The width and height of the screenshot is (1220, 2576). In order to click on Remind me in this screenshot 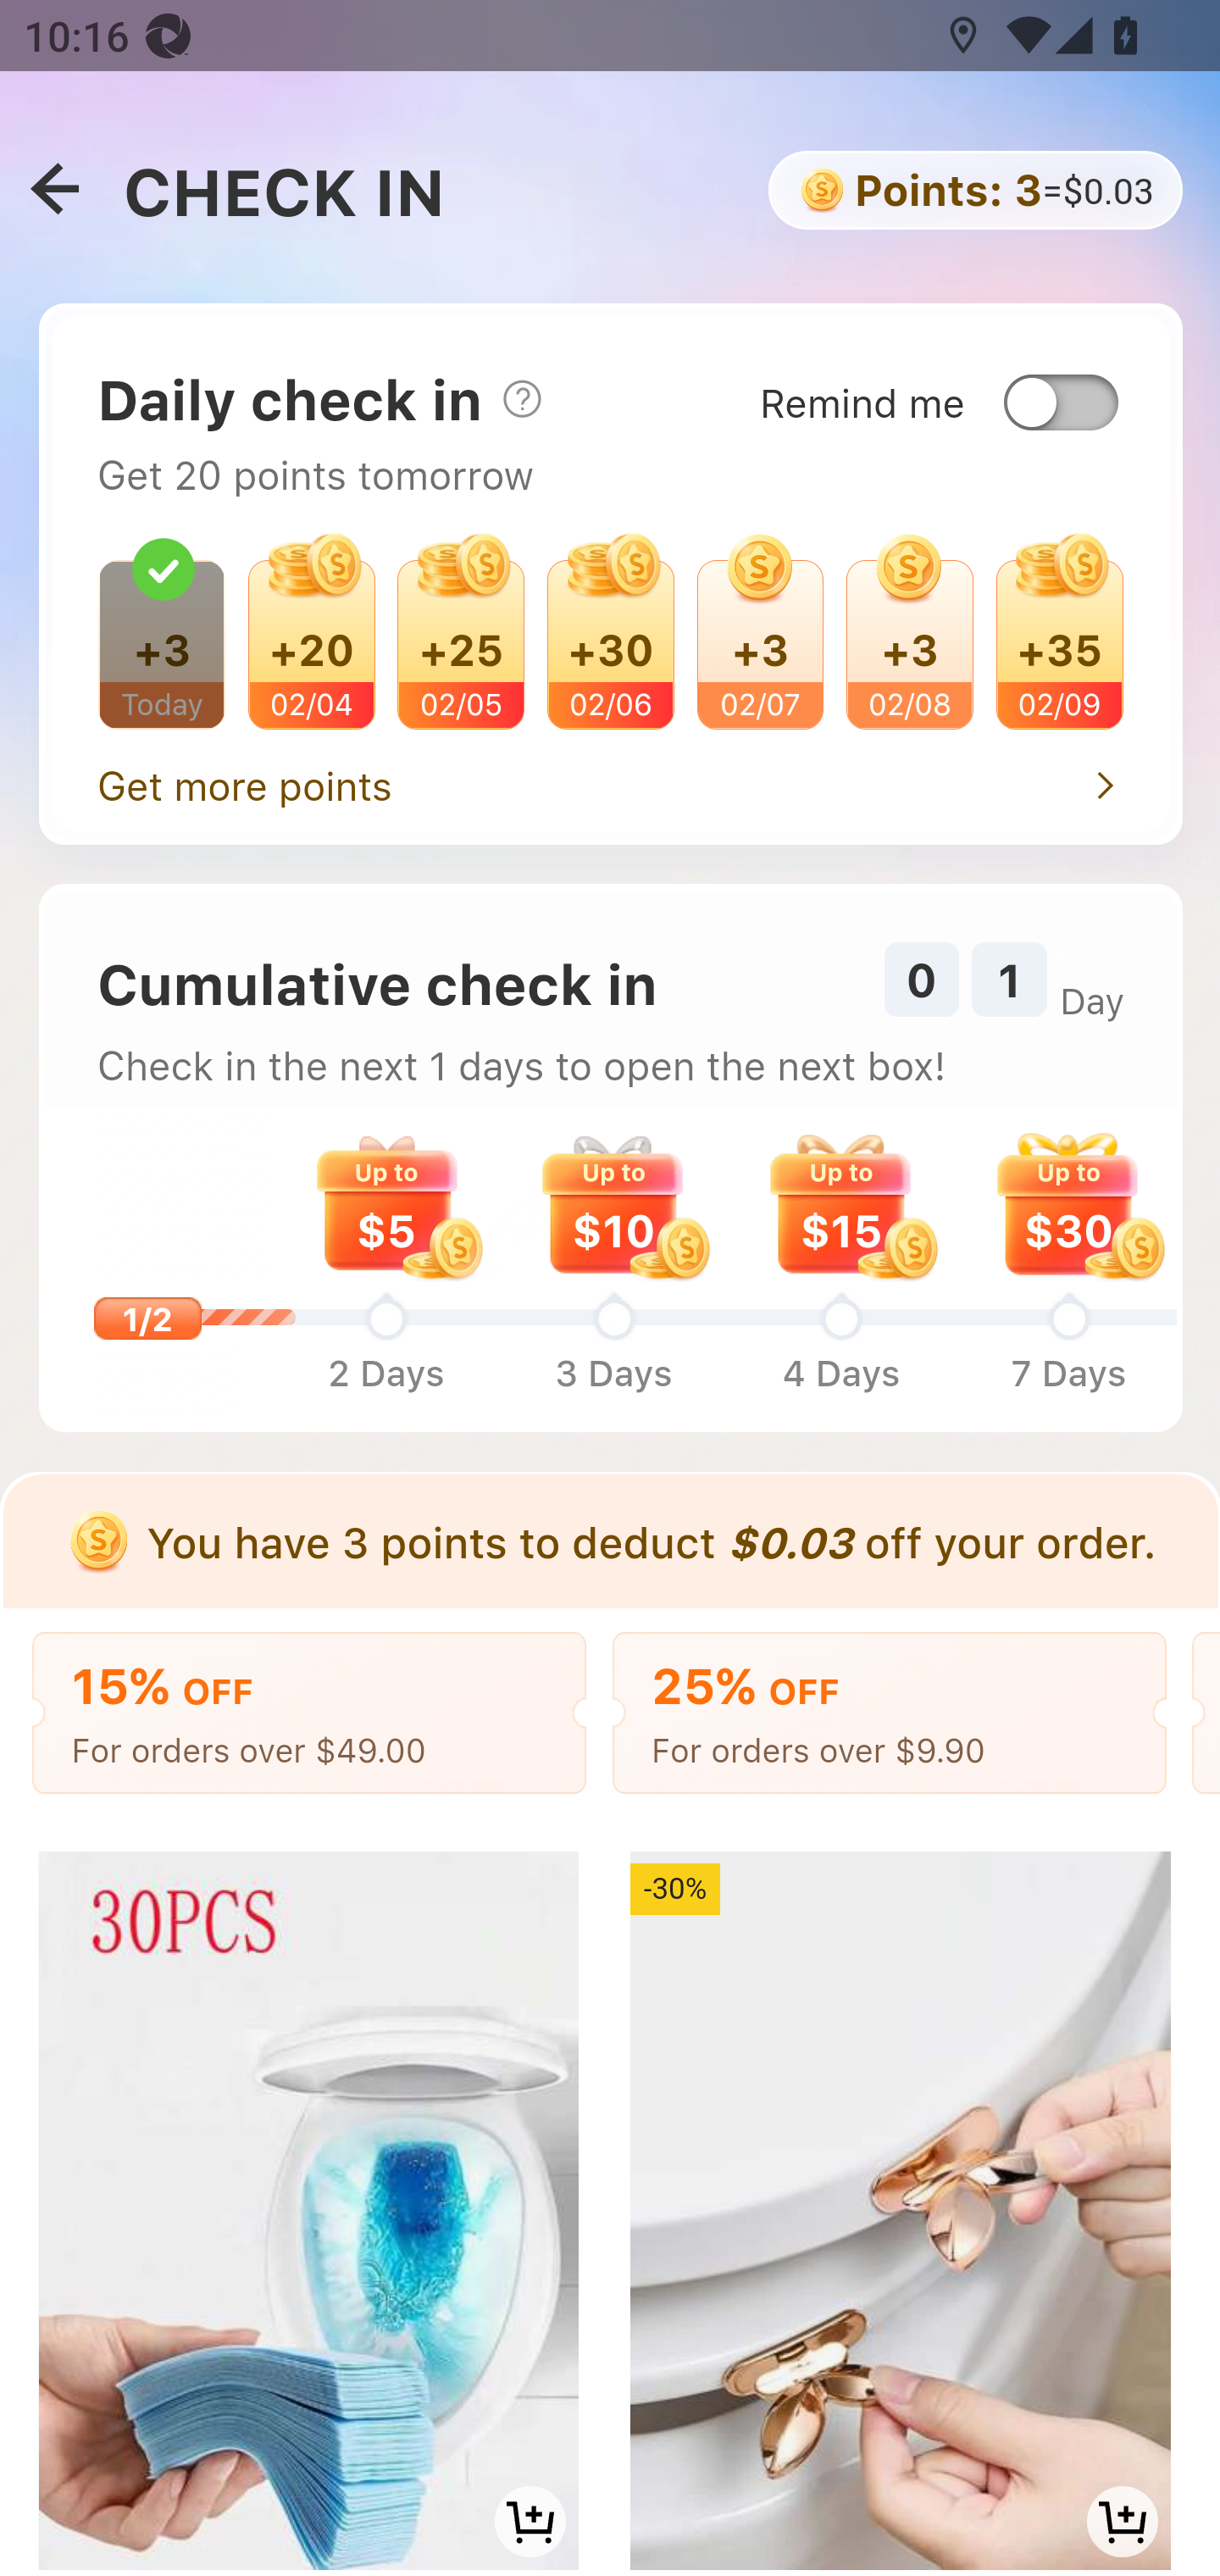, I will do `click(964, 375)`.